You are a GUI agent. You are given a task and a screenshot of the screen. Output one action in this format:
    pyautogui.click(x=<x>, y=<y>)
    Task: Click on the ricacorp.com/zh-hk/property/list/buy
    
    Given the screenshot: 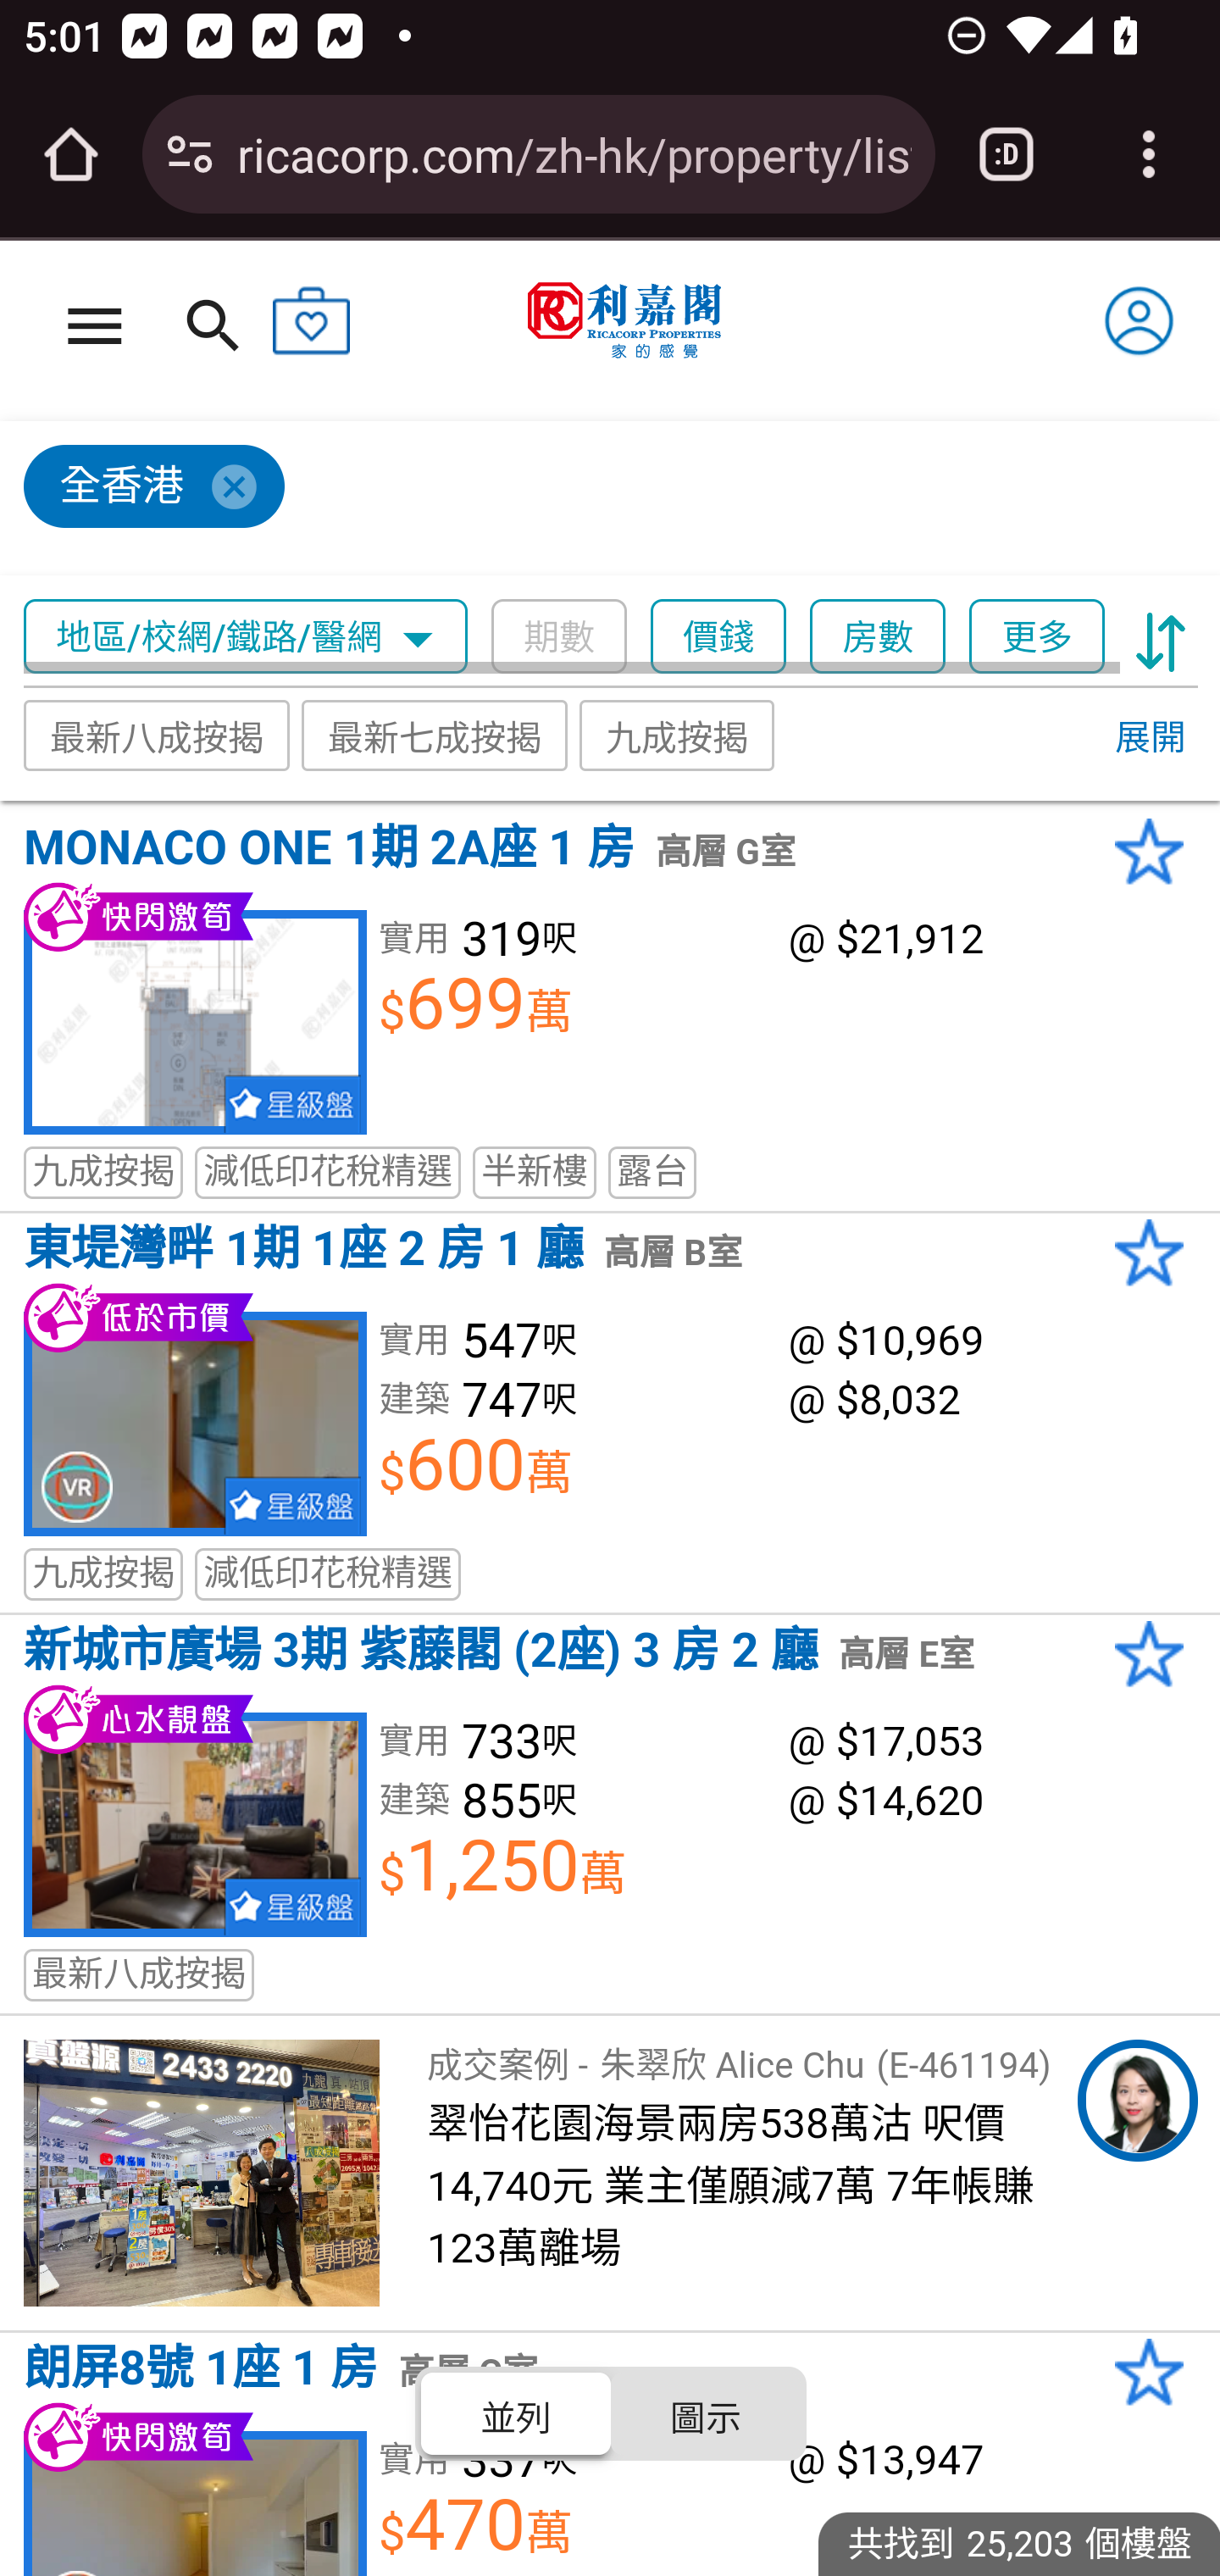 What is the action you would take?
    pyautogui.click(x=574, y=153)
    